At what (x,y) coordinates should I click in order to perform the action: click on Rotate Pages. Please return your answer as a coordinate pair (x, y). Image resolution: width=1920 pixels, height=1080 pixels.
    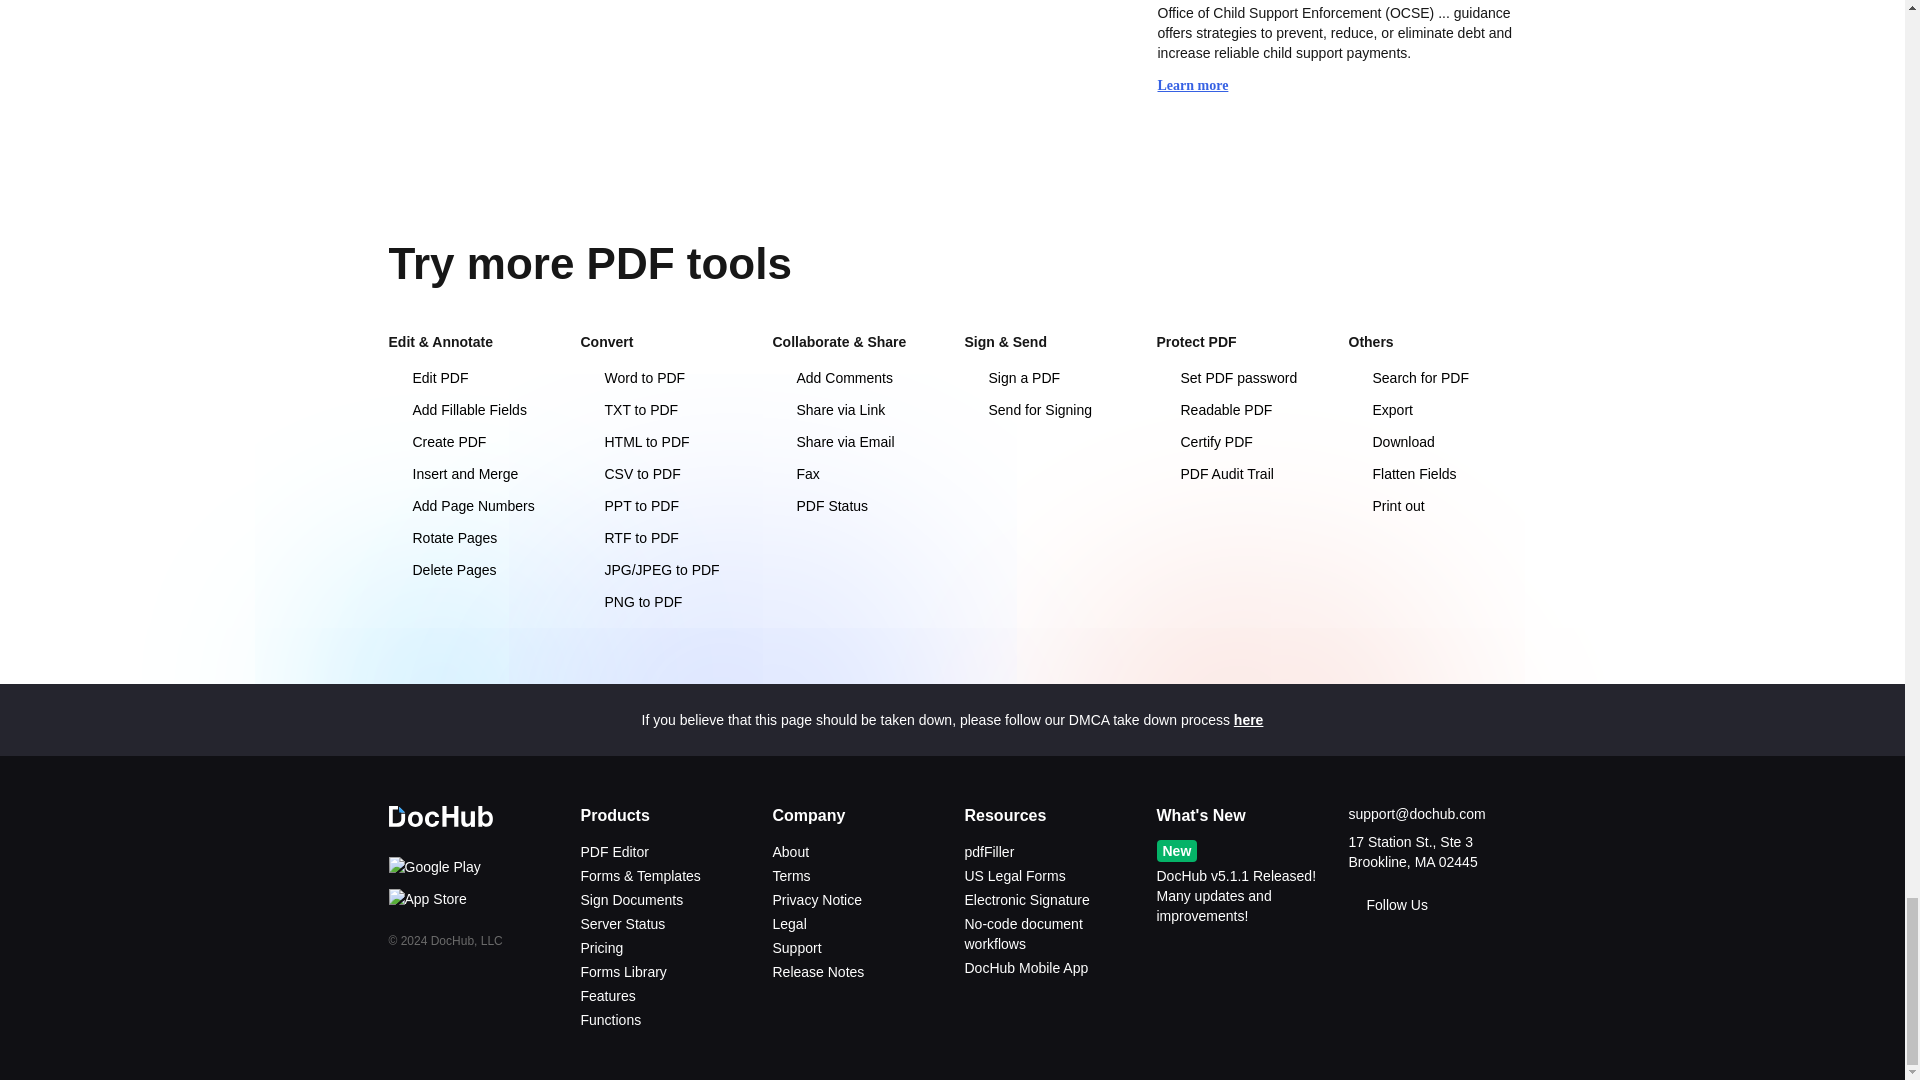
    Looking at the image, I should click on (472, 538).